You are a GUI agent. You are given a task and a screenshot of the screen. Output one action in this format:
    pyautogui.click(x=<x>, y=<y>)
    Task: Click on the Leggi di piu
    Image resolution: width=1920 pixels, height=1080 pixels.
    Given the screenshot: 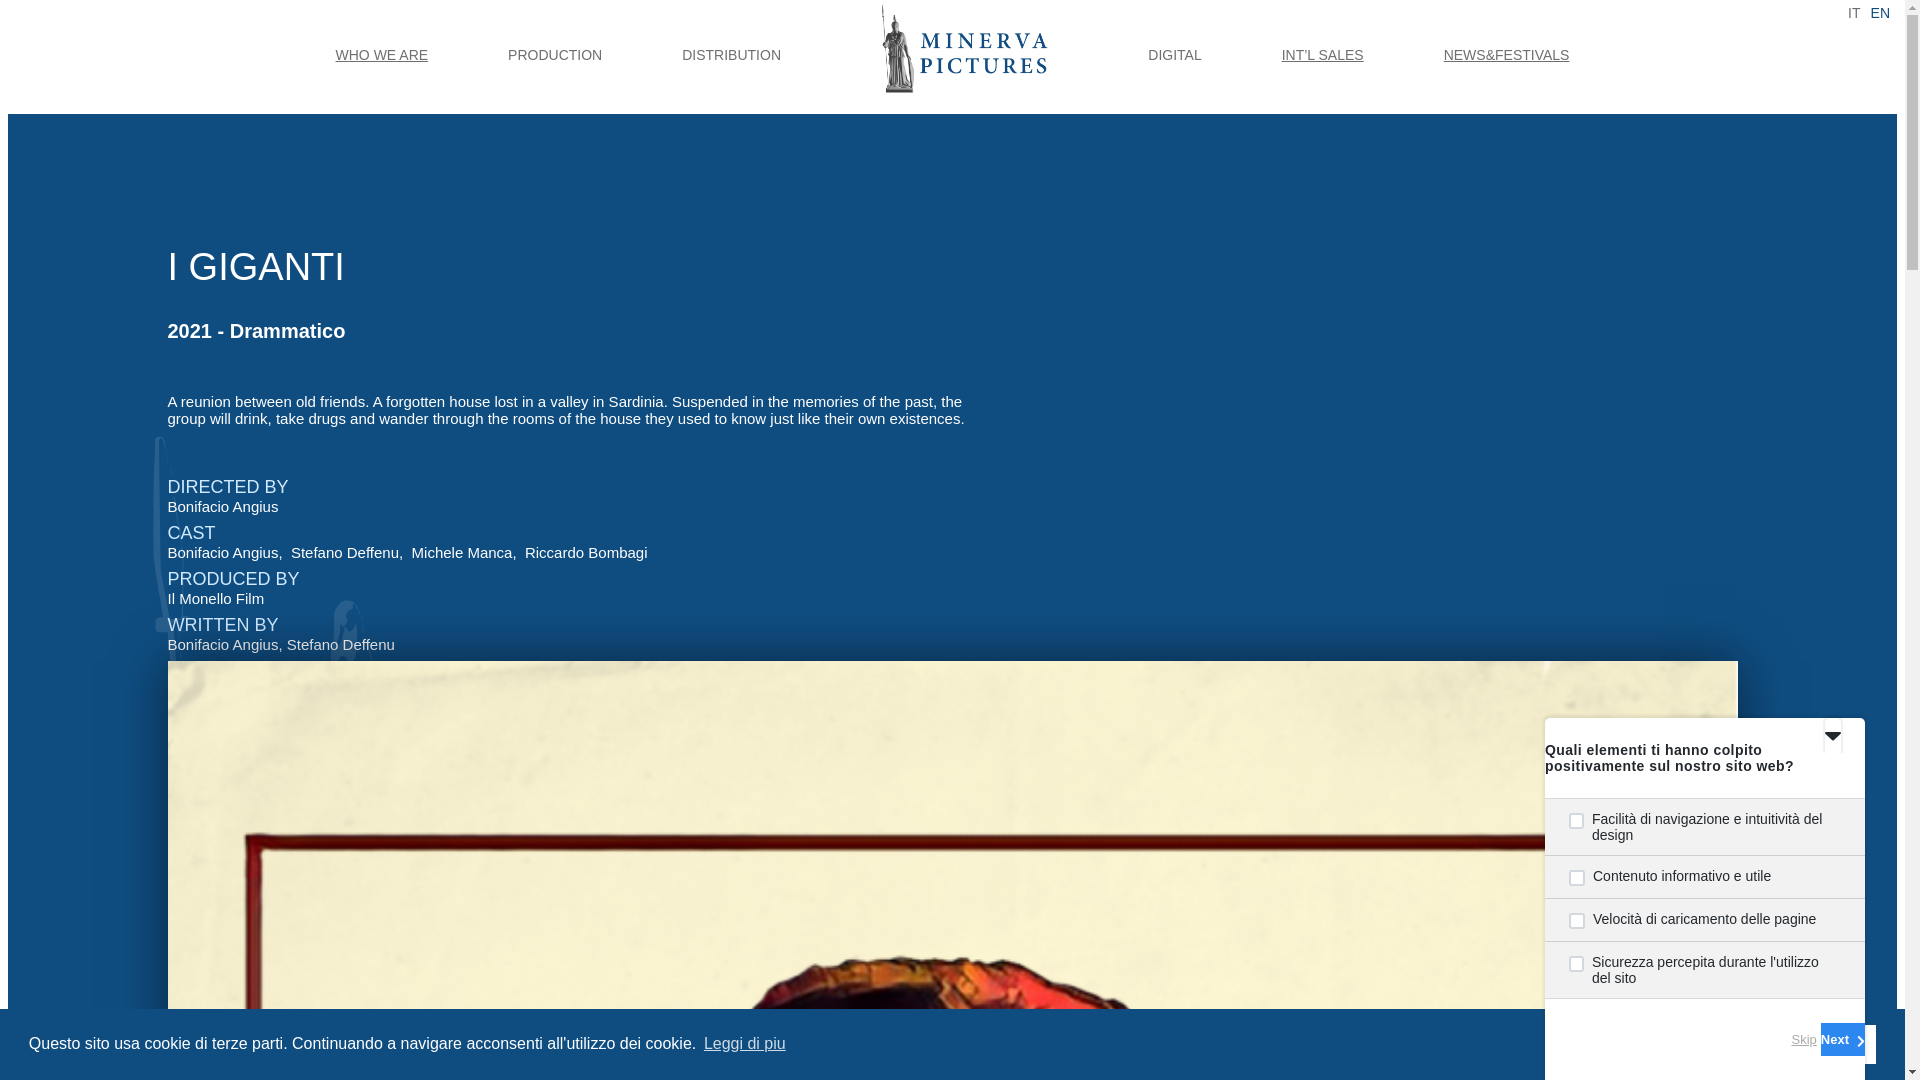 What is the action you would take?
    pyautogui.click(x=744, y=1044)
    